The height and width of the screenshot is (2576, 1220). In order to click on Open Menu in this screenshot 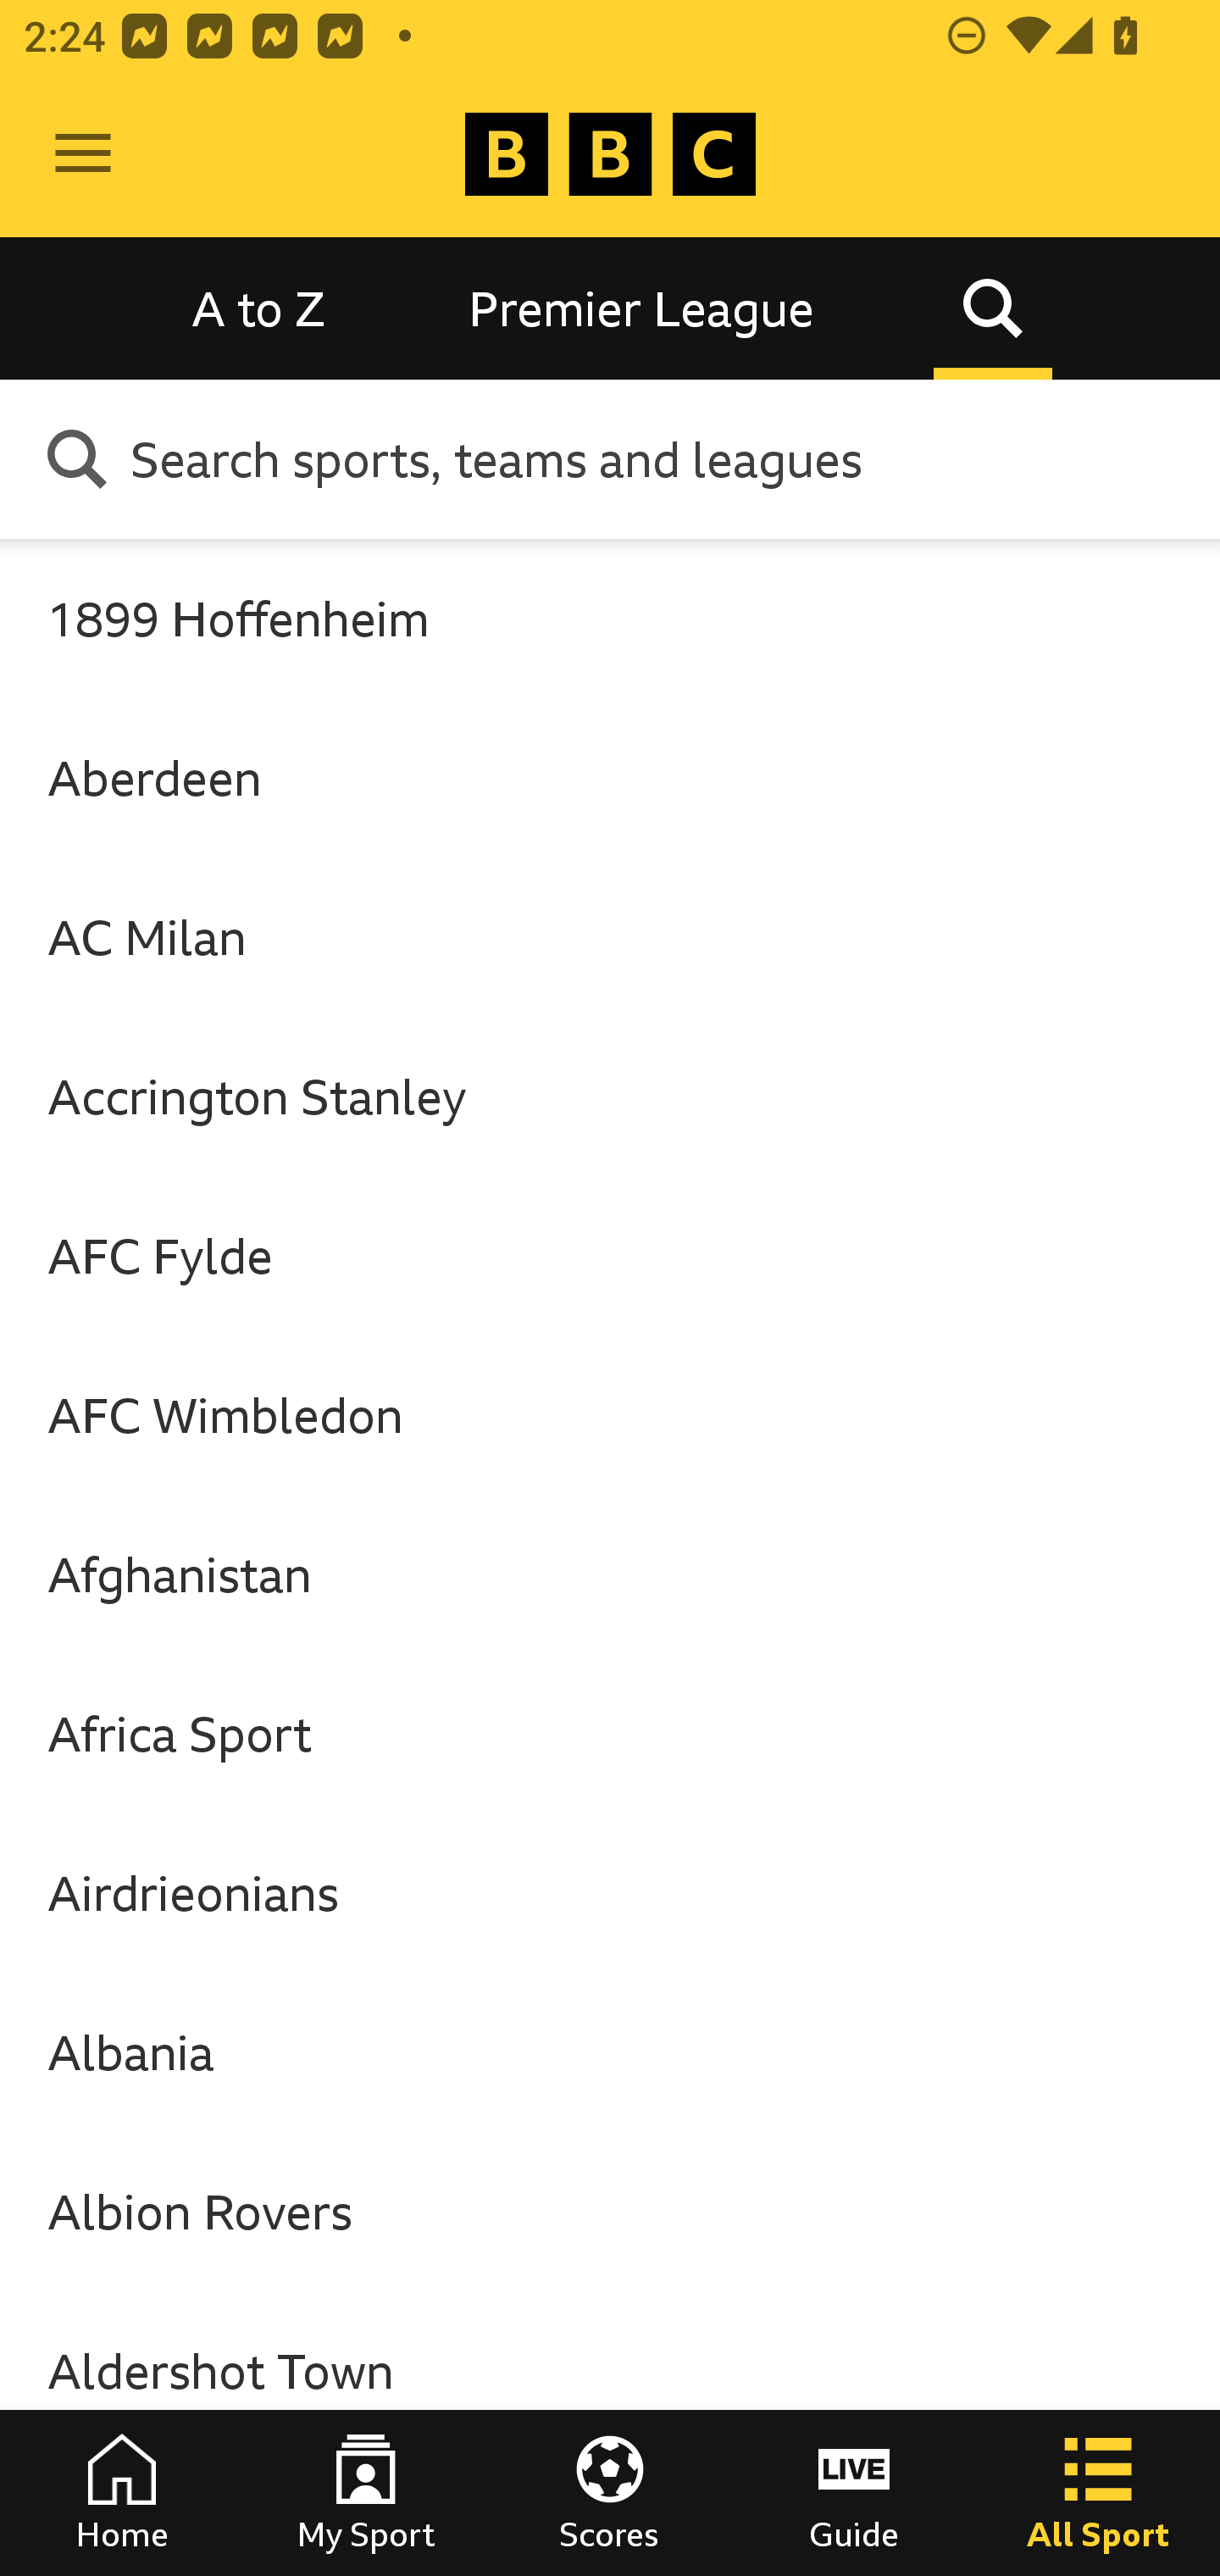, I will do `click(83, 154)`.